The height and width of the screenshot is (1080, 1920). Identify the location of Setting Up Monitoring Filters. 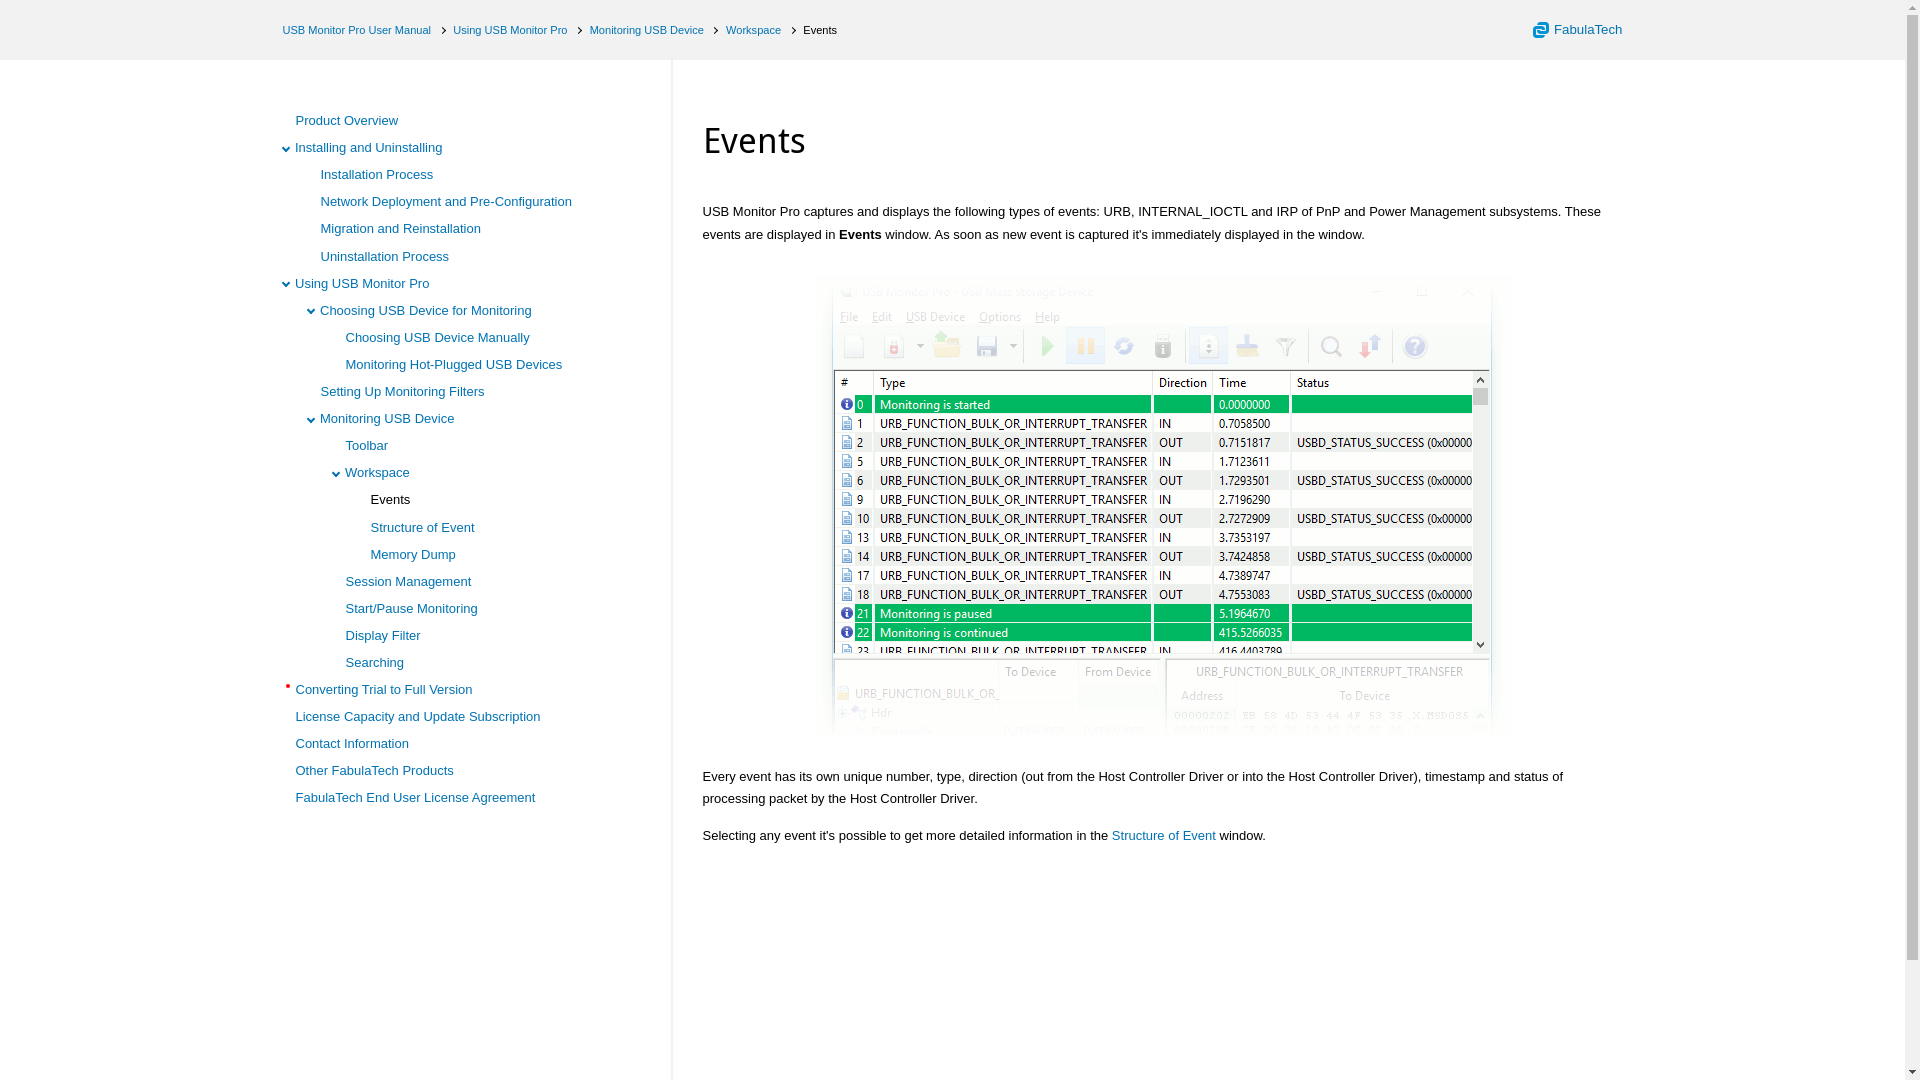
(402, 391).